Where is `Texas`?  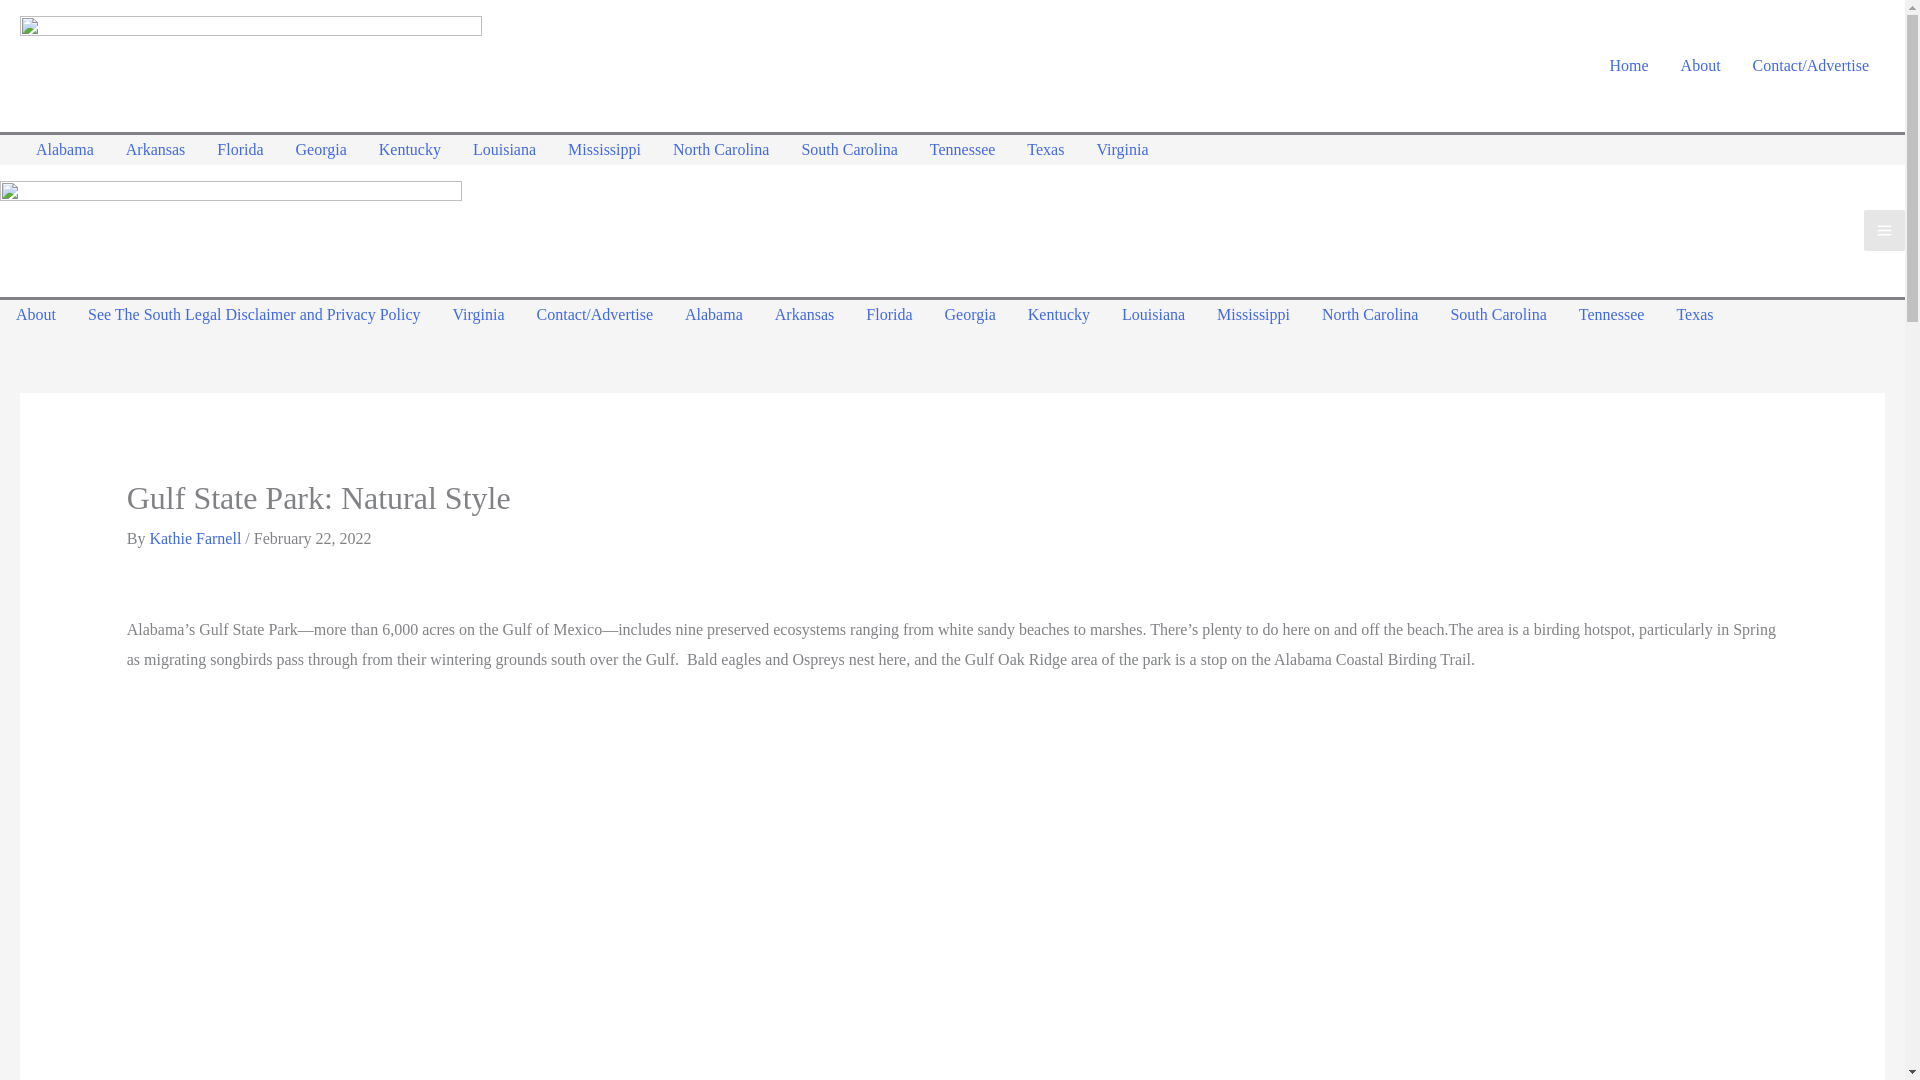
Texas is located at coordinates (1694, 315).